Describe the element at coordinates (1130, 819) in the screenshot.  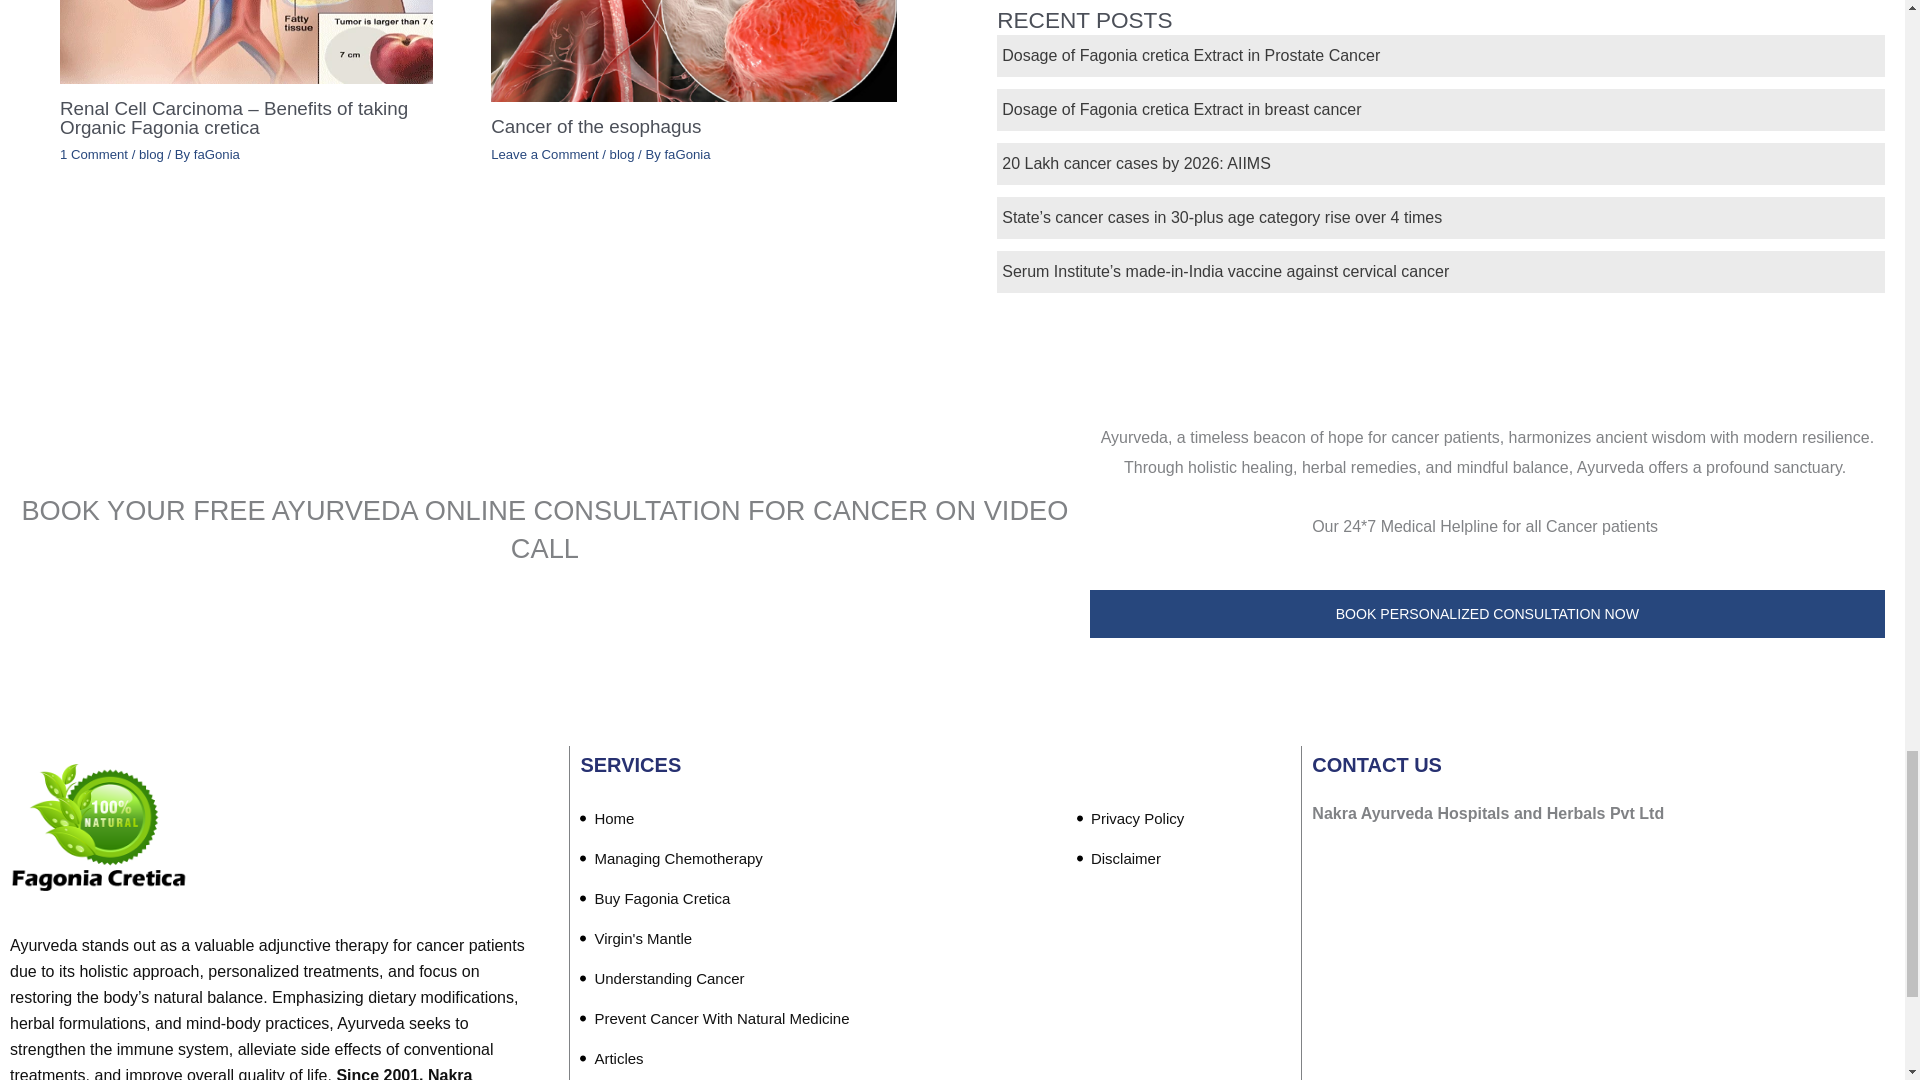
I see `Privacy Policy` at that location.